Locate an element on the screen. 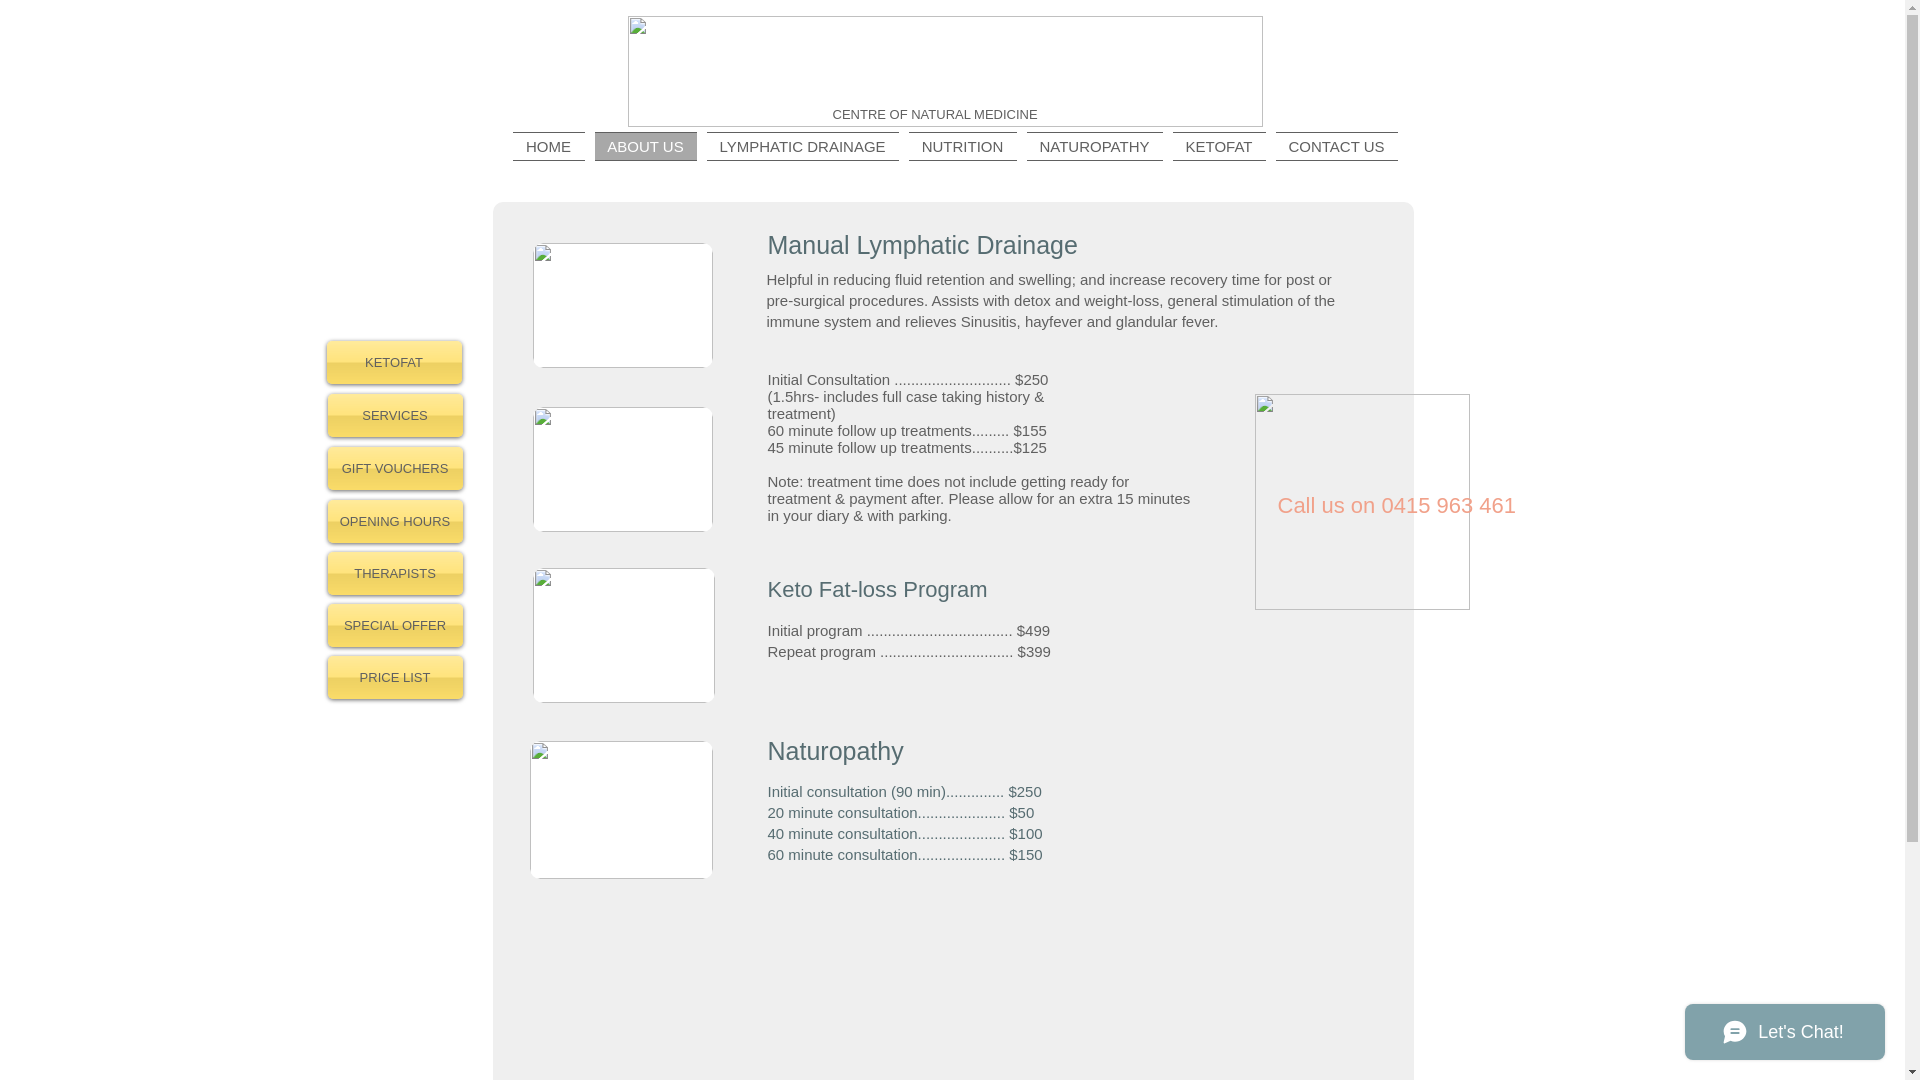 The image size is (1920, 1080). HOME is located at coordinates (550, 146).